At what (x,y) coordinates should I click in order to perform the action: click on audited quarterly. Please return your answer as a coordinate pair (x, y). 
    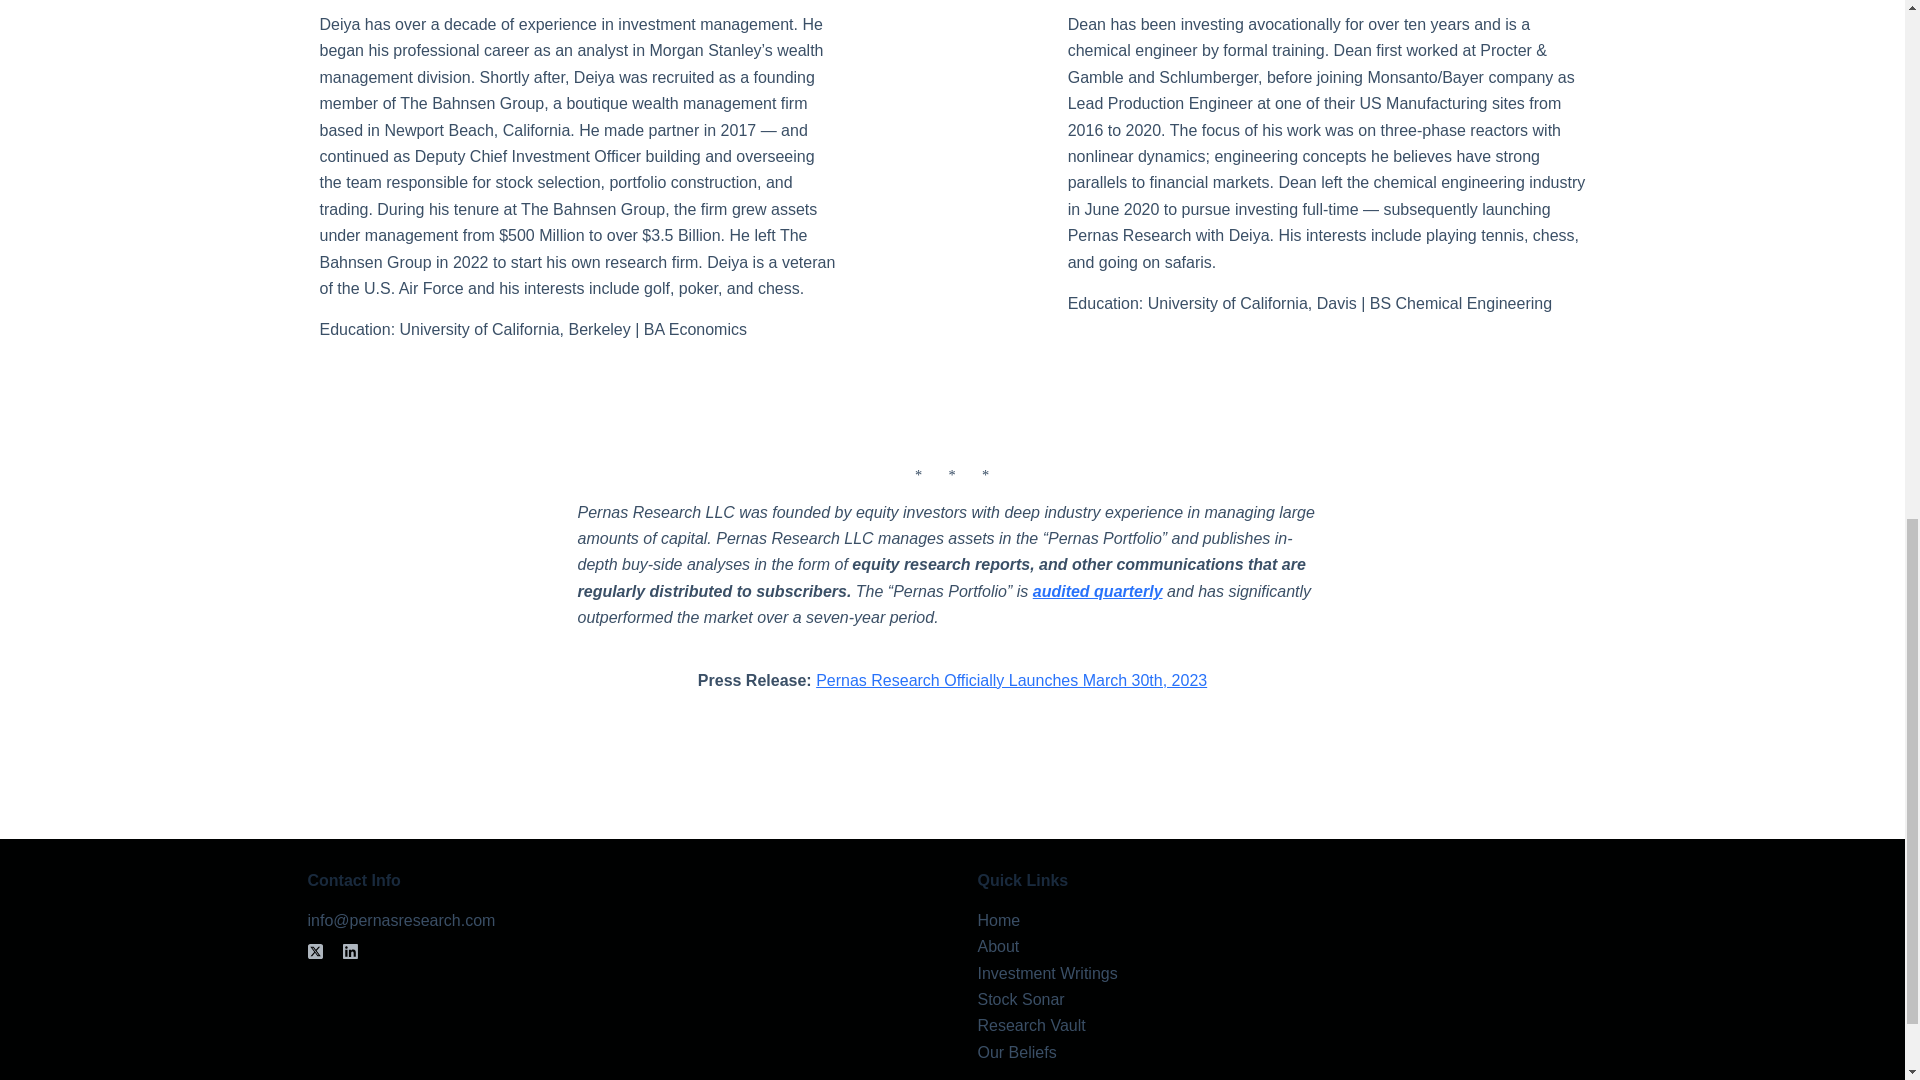
    Looking at the image, I should click on (1098, 592).